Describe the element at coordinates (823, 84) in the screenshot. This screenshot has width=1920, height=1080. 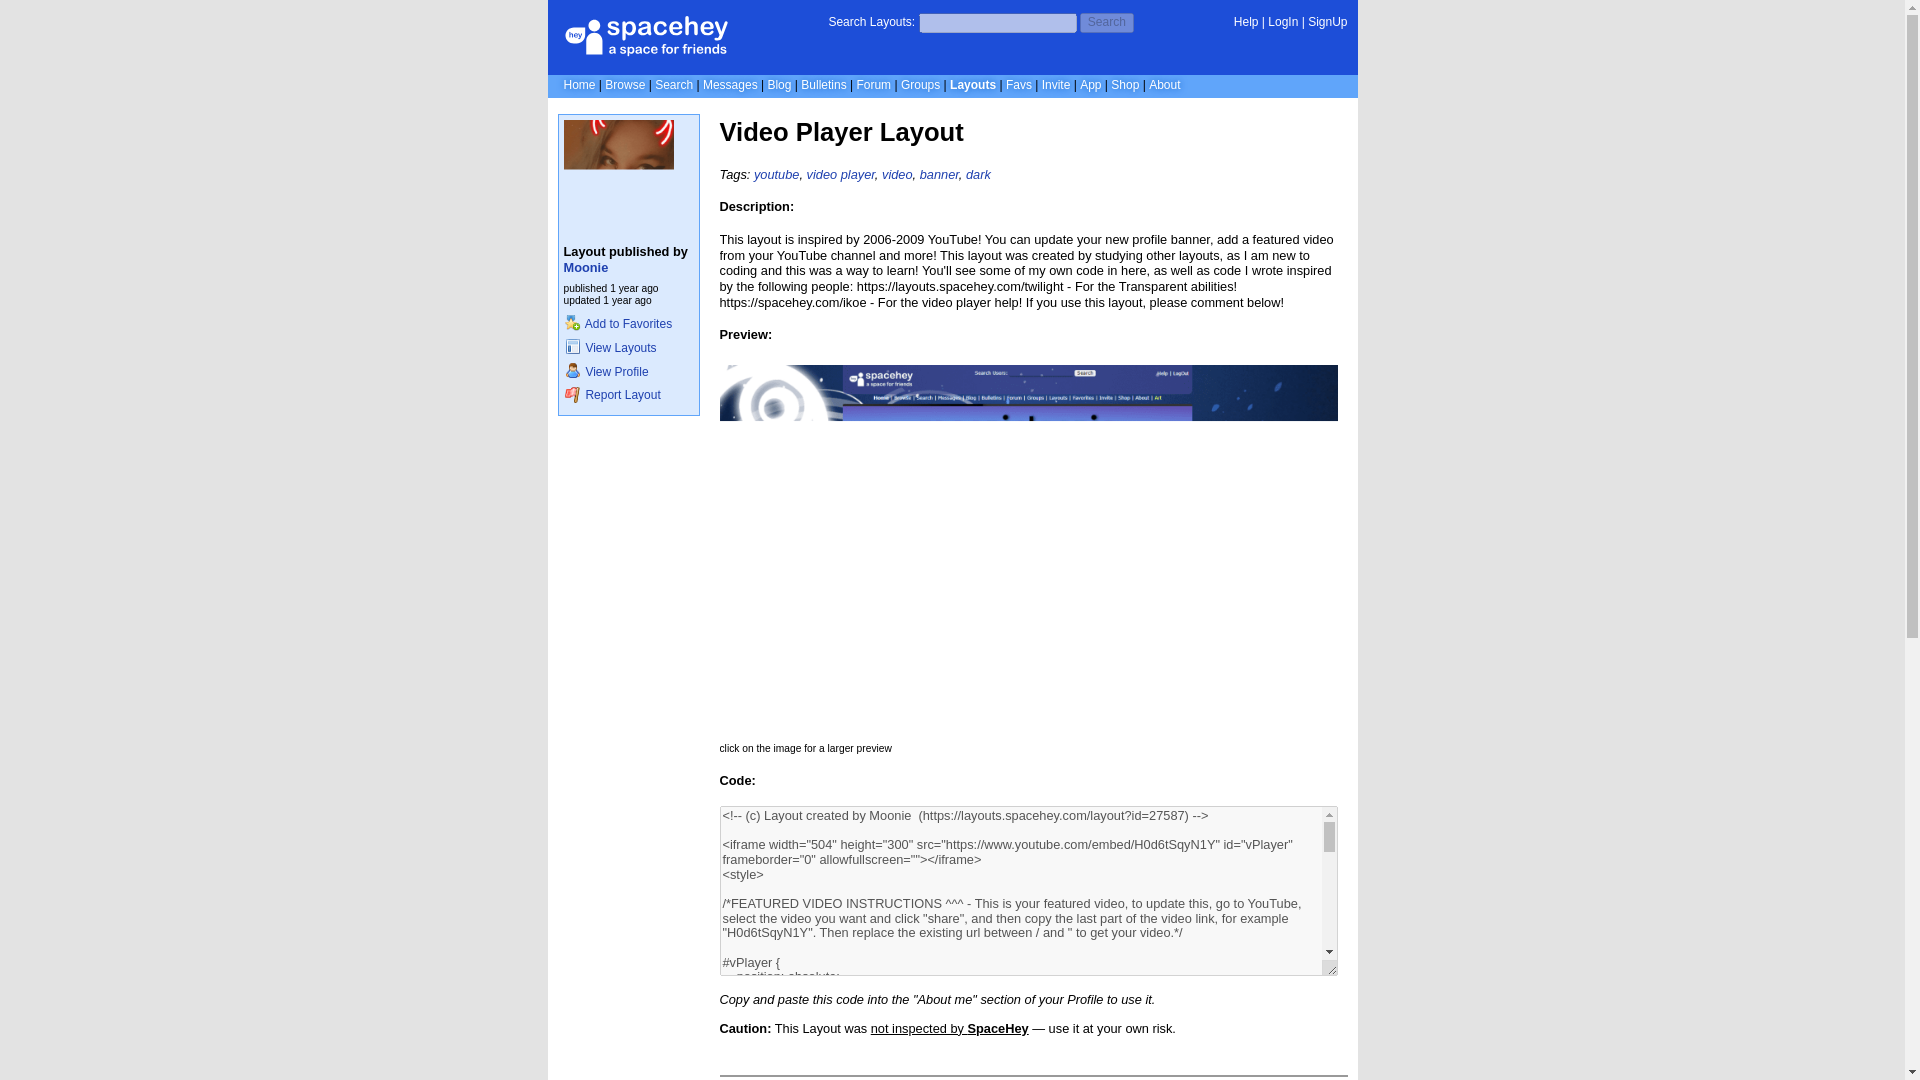
I see `Bulletins` at that location.